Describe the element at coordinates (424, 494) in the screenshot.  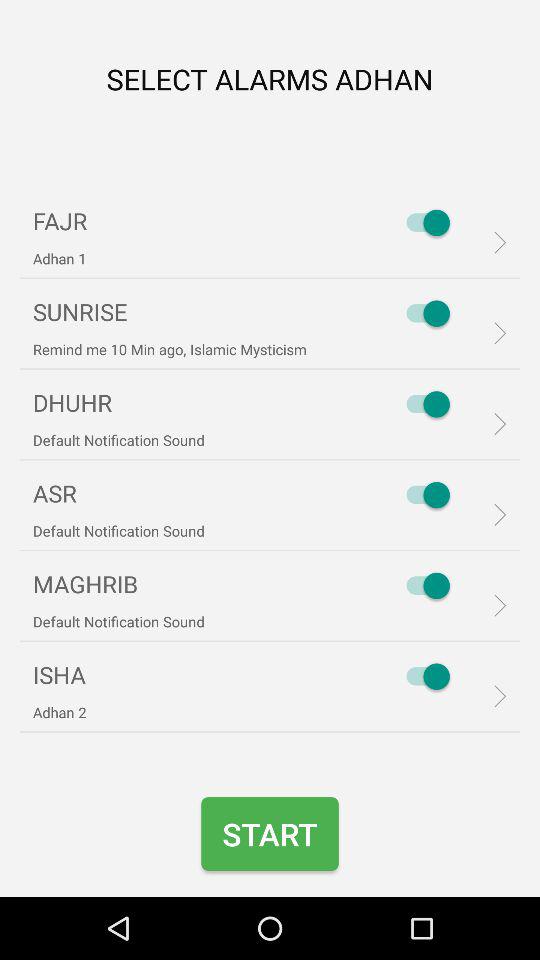
I see `click the 4th switch button from the top of the page` at that location.